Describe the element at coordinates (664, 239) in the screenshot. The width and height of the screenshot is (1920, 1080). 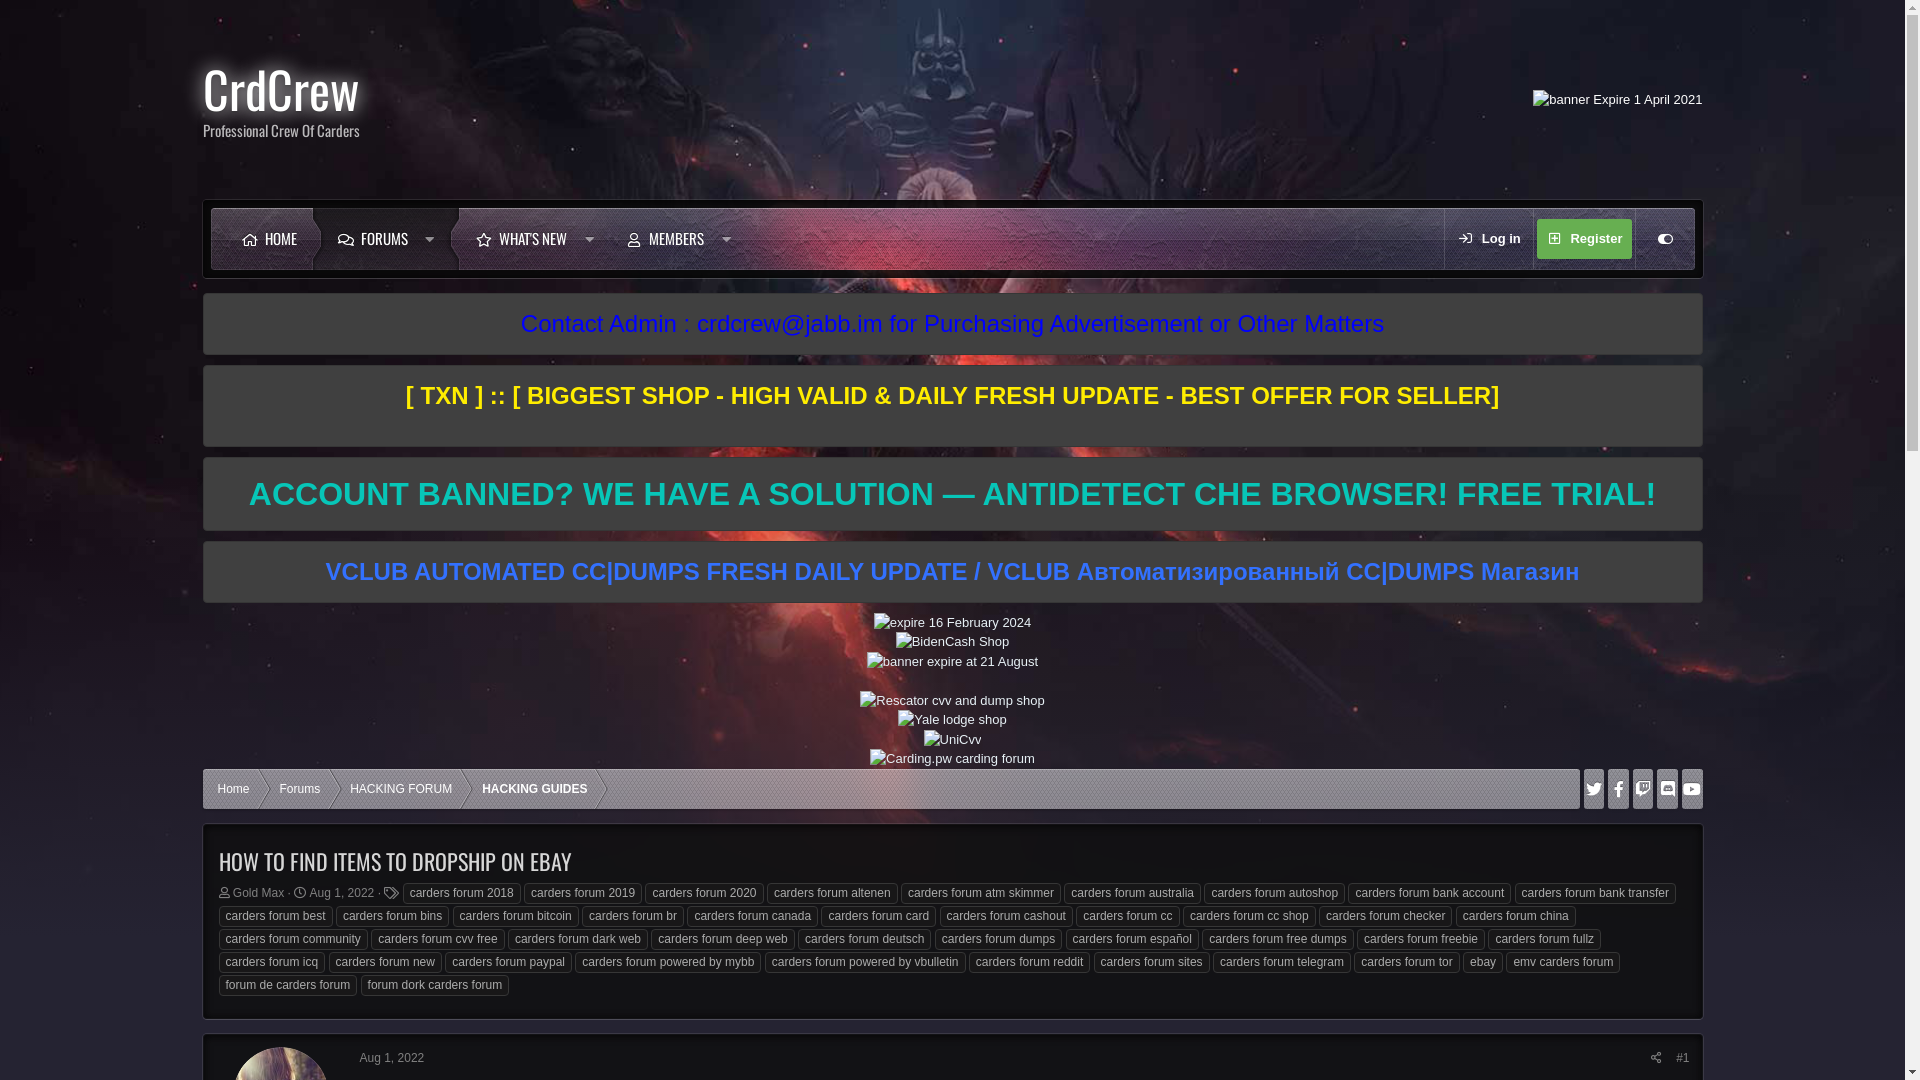
I see `MEMBERS` at that location.